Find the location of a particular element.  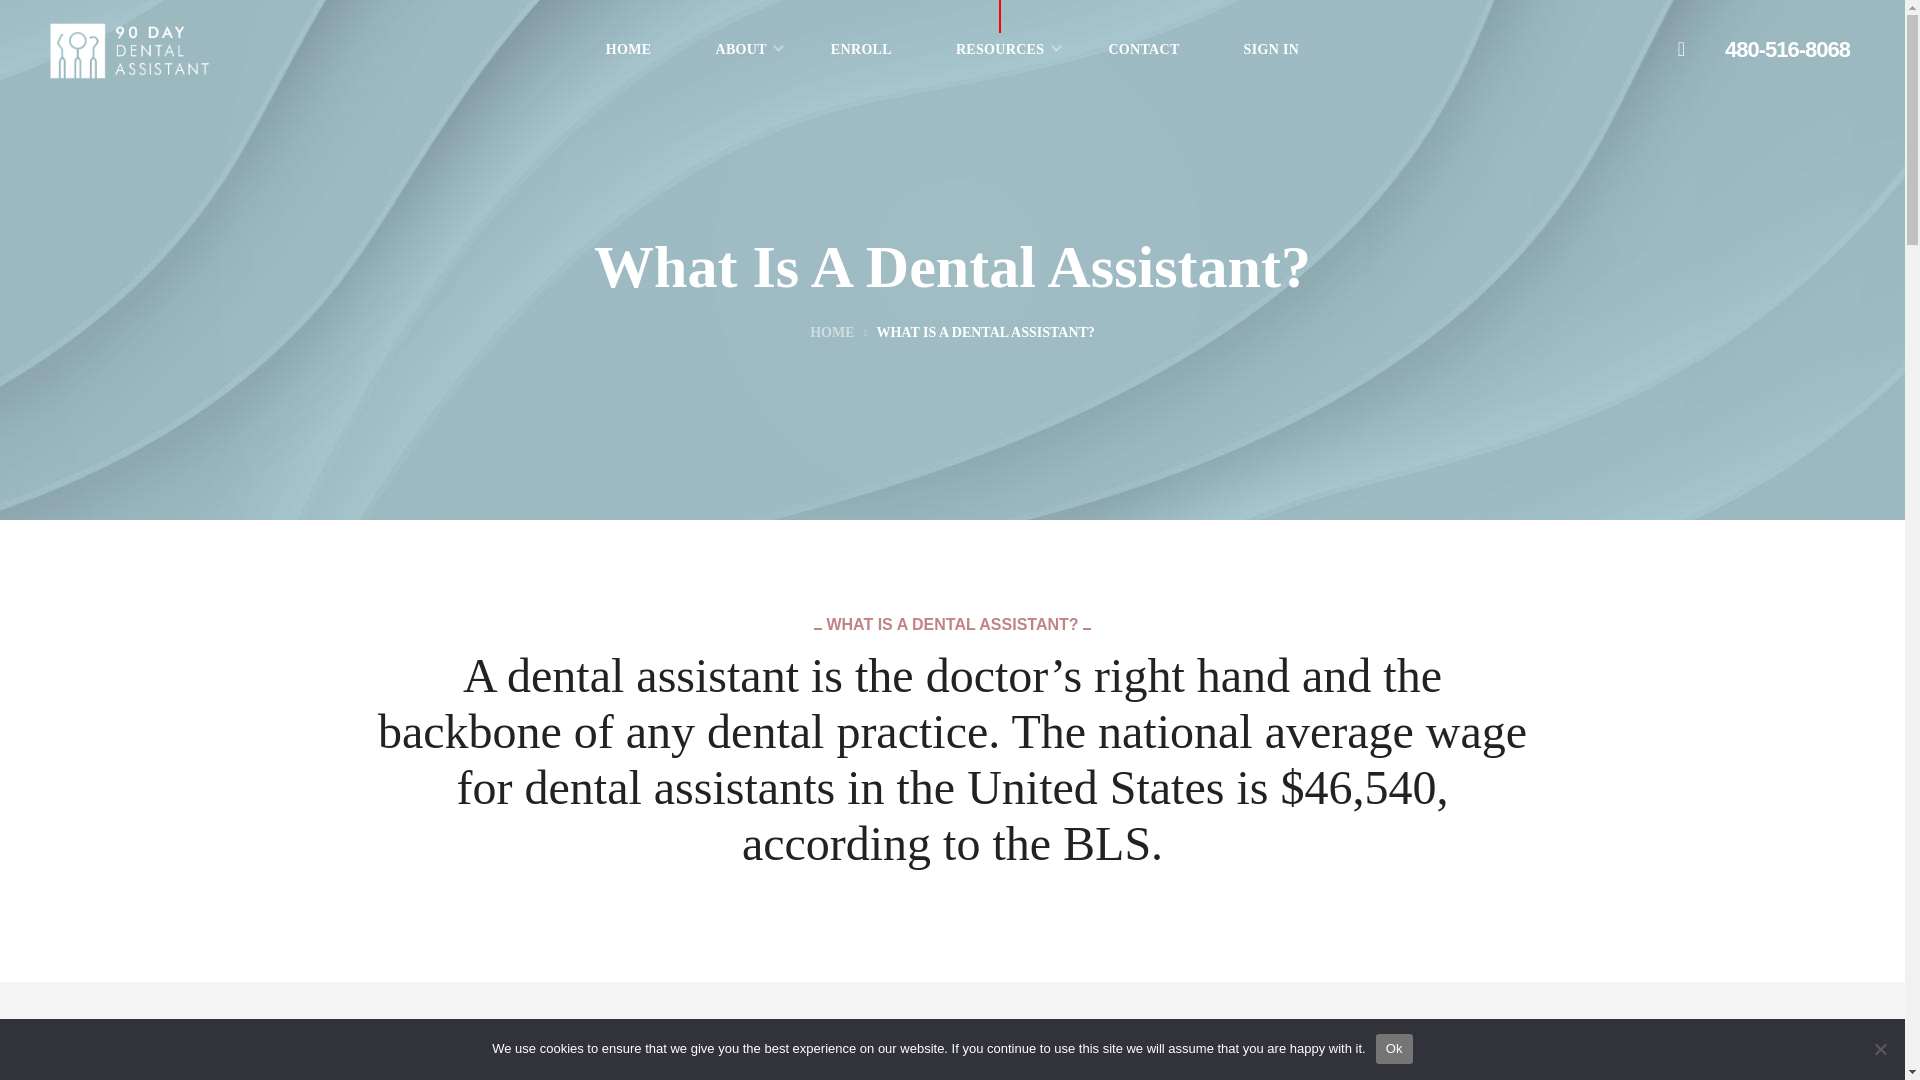

CONTACT is located at coordinates (1143, 50).